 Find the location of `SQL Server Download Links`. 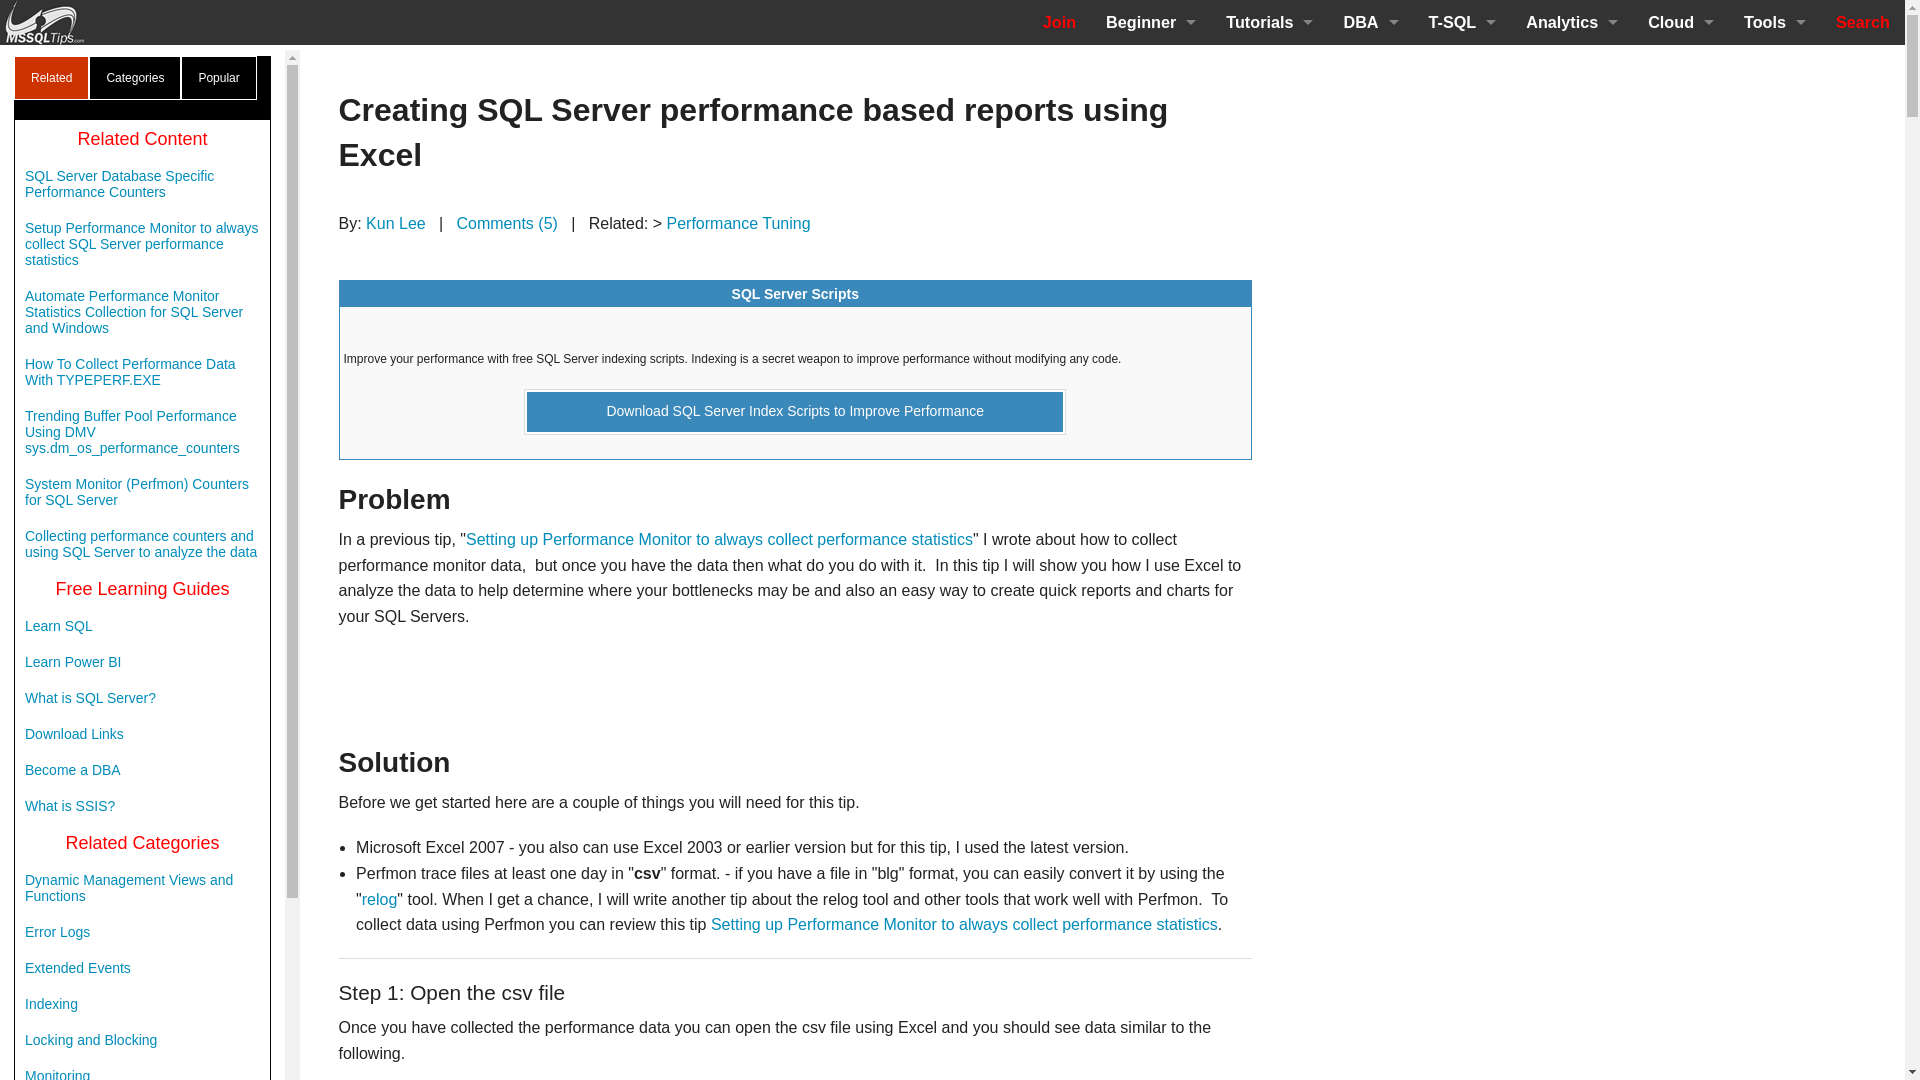

SQL Server Download Links is located at coordinates (1150, 202).